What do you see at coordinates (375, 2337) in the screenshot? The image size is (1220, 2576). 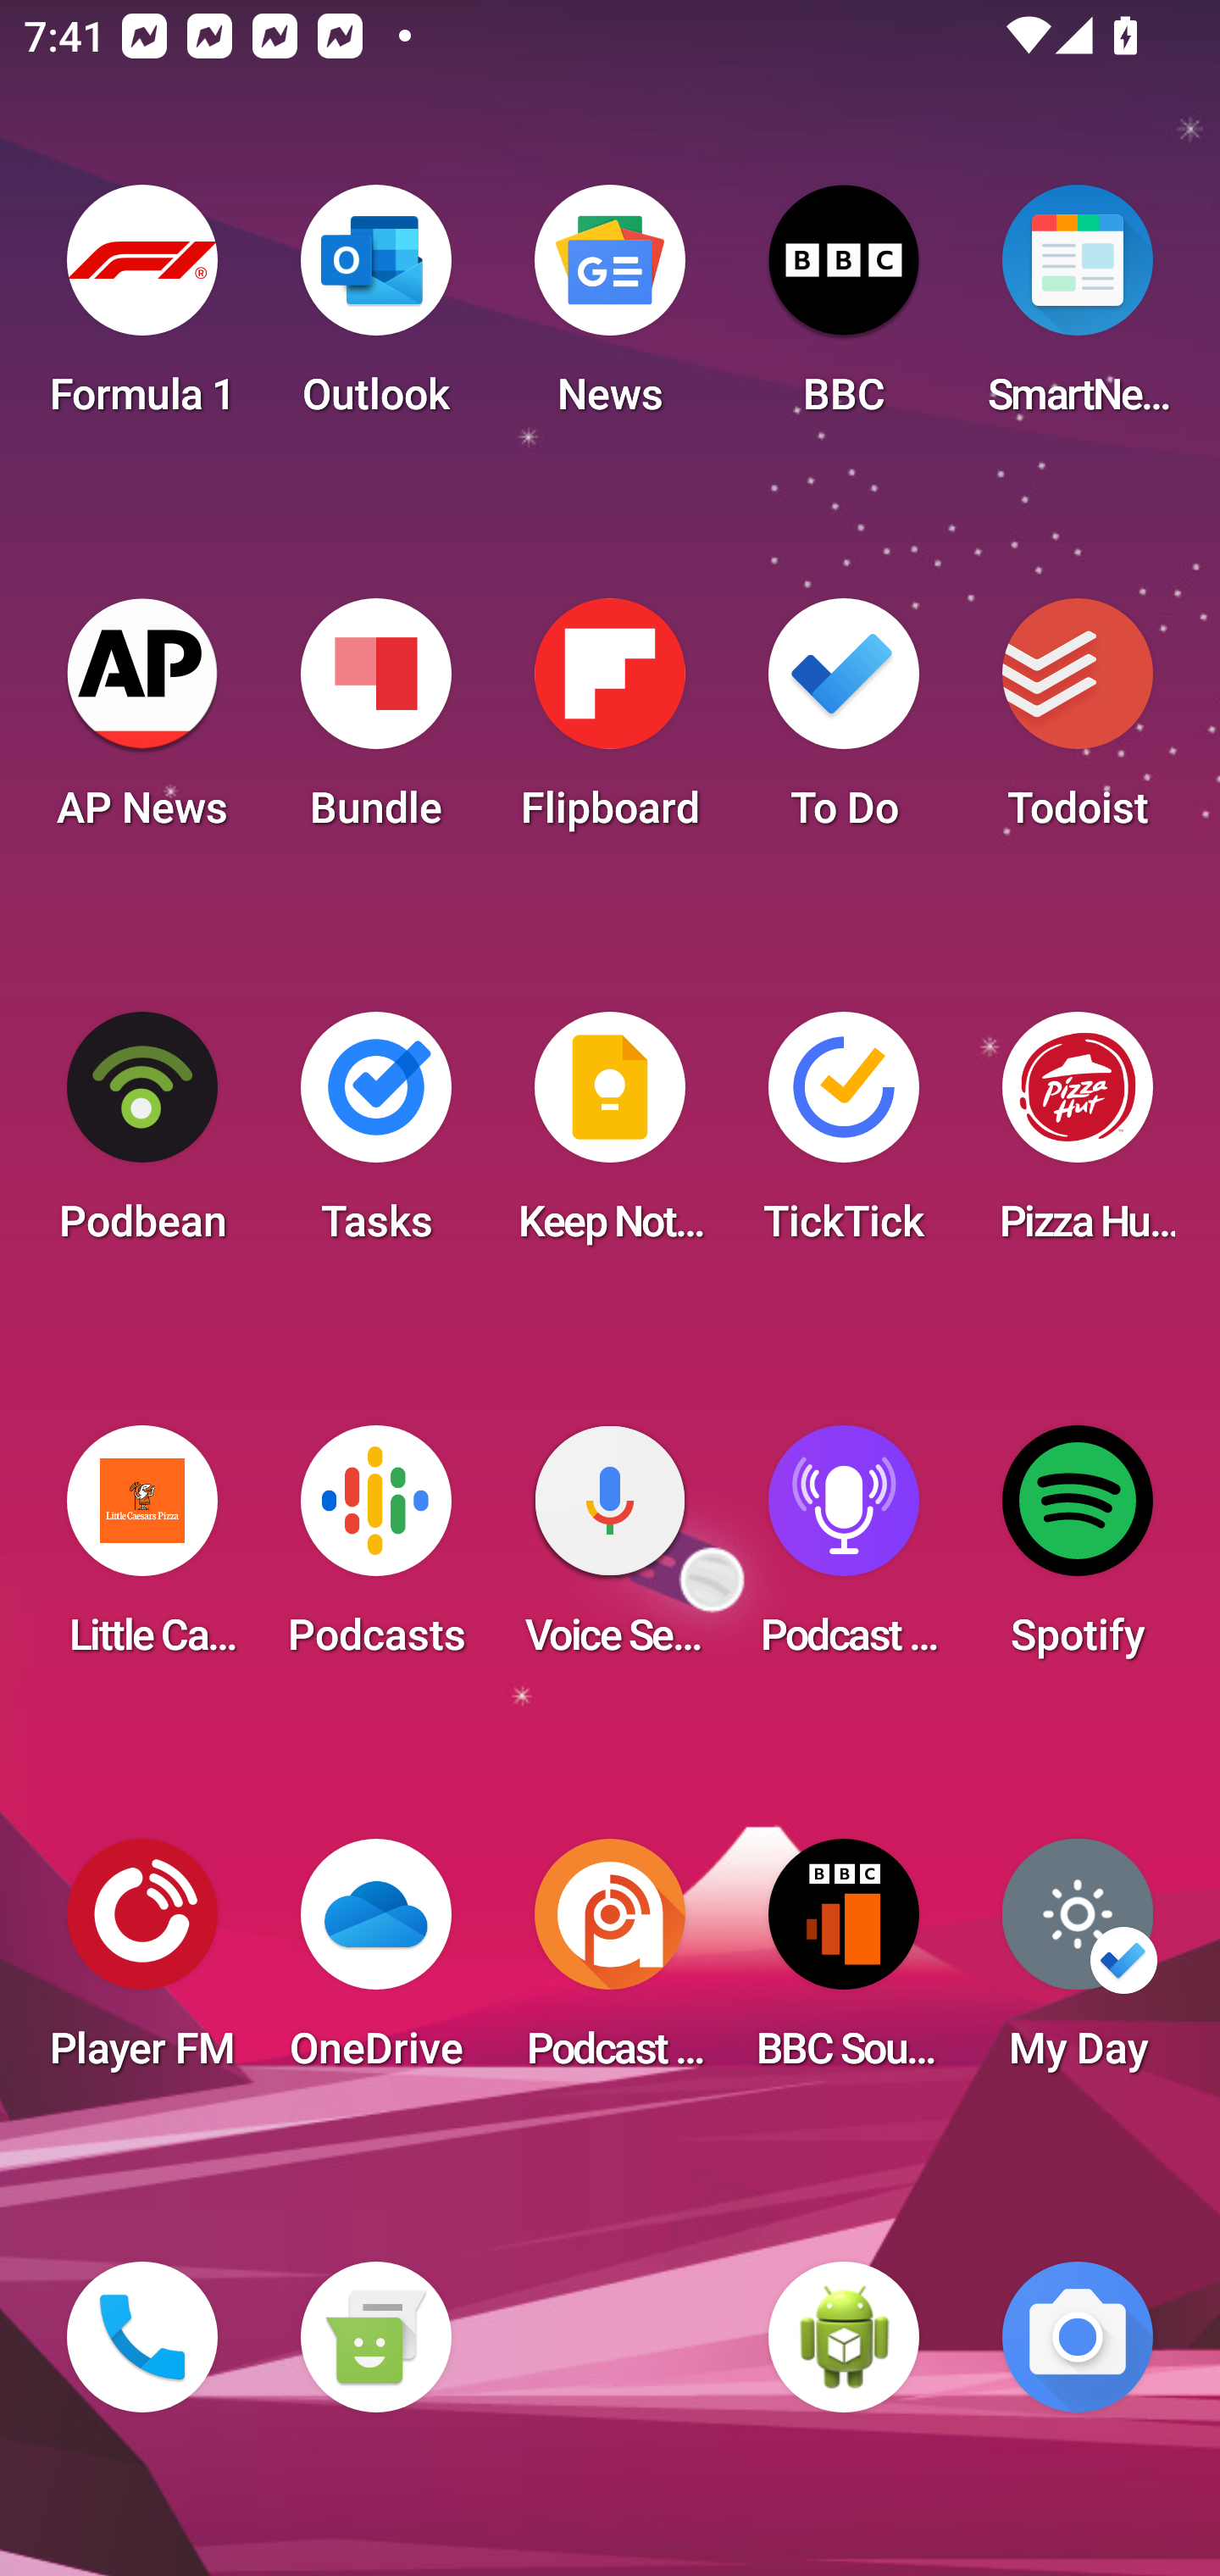 I see `Messaging` at bounding box center [375, 2337].